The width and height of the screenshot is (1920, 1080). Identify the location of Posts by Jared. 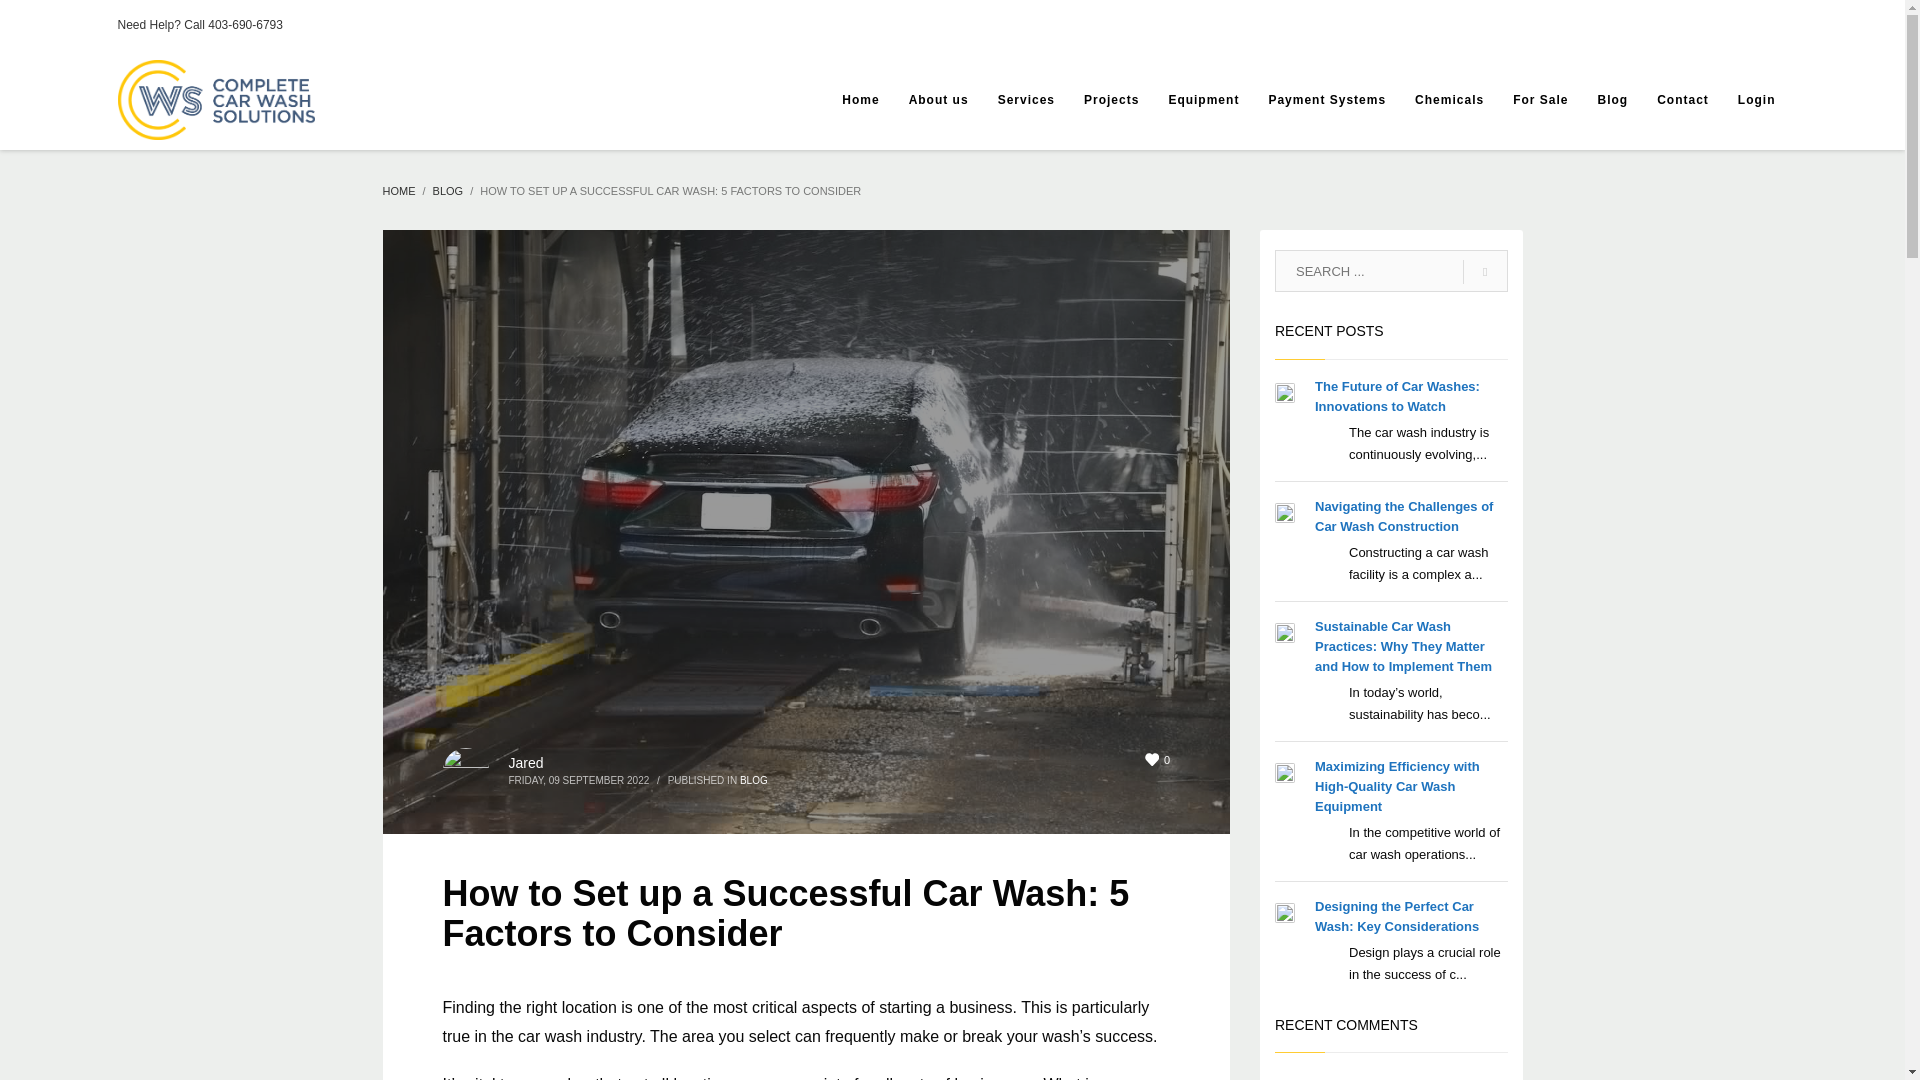
(526, 762).